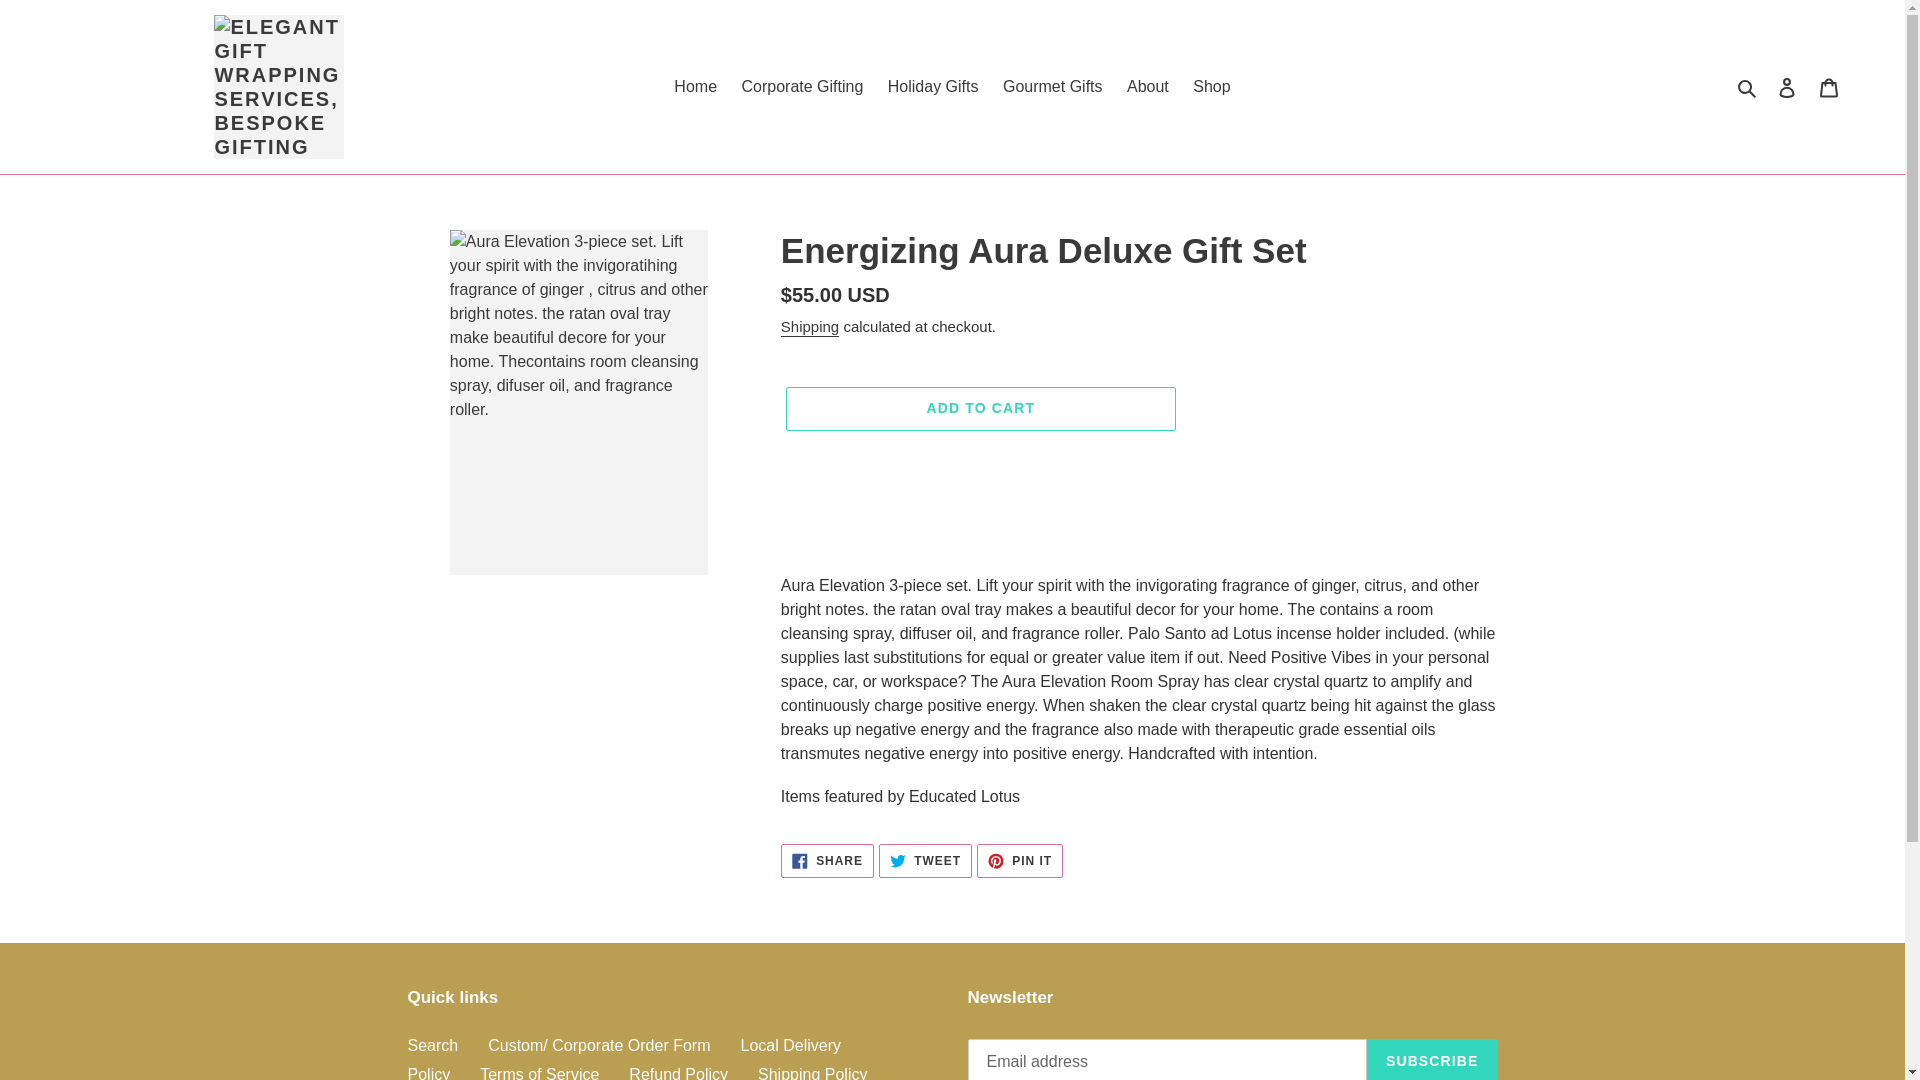 The image size is (1920, 1080). I want to click on Shipping Policy, so click(1787, 86).